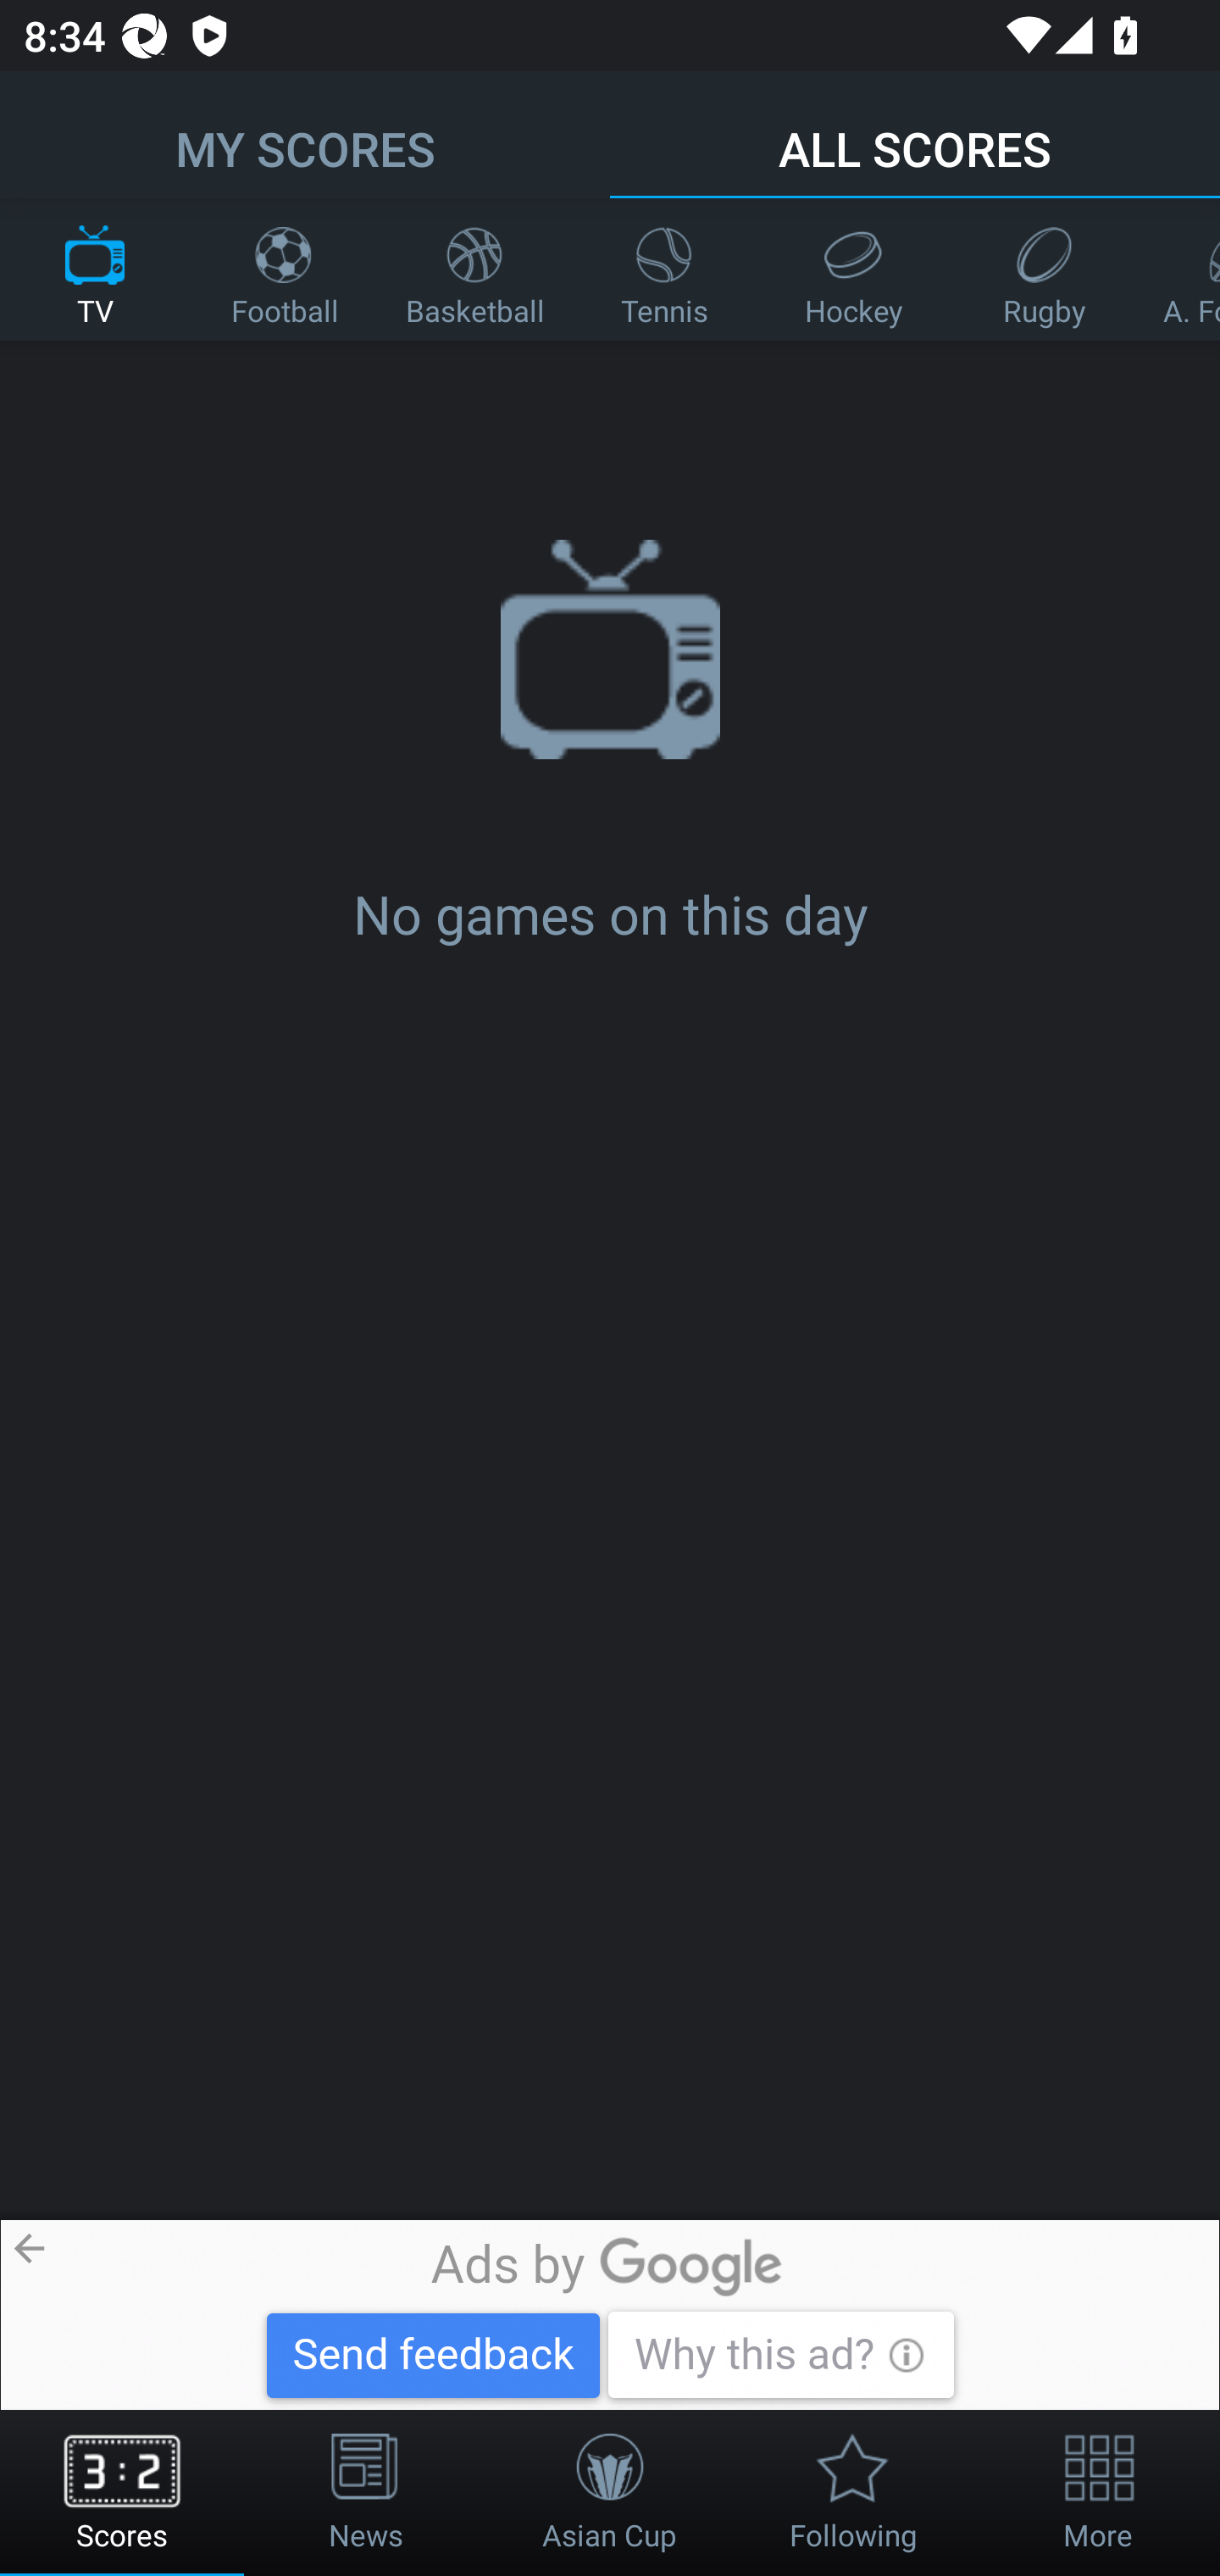 This screenshot has height=2576, width=1220. What do you see at coordinates (285, 269) in the screenshot?
I see `Football` at bounding box center [285, 269].